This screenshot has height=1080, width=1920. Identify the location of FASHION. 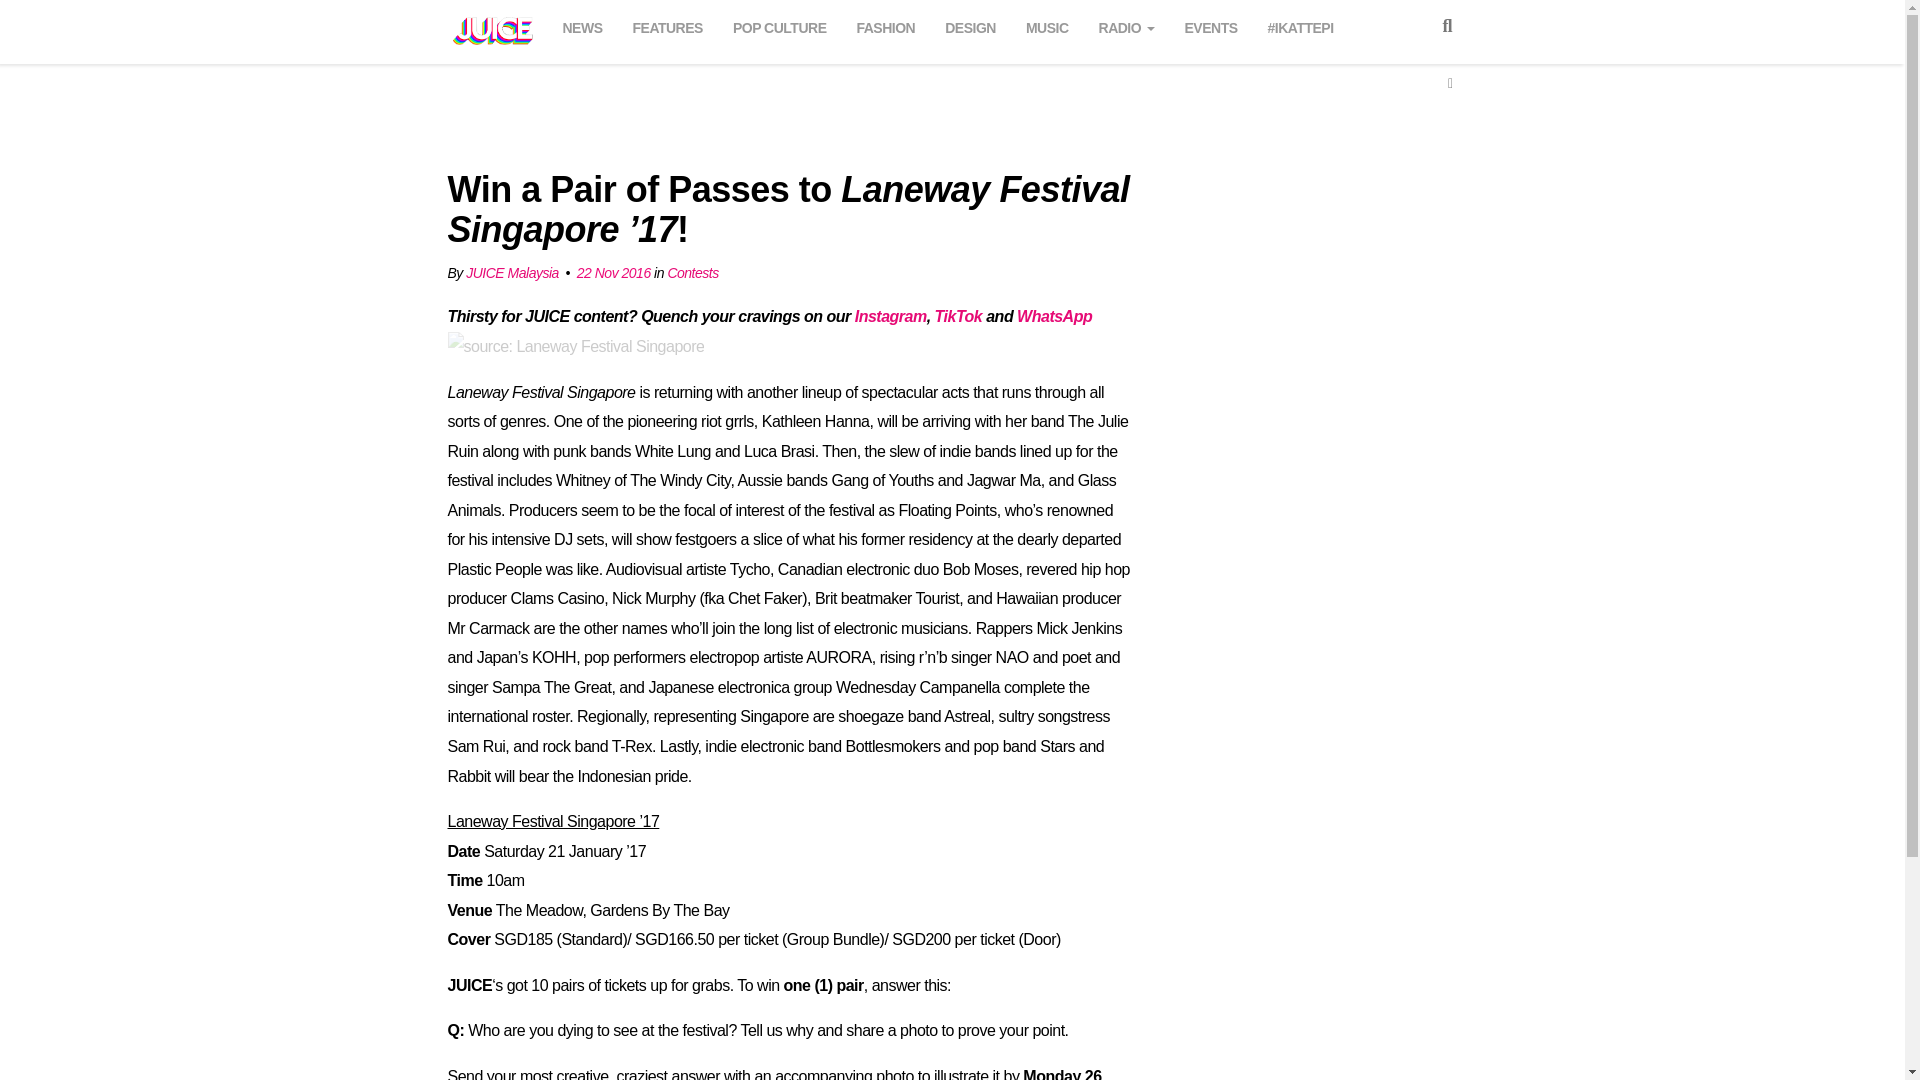
(886, 25).